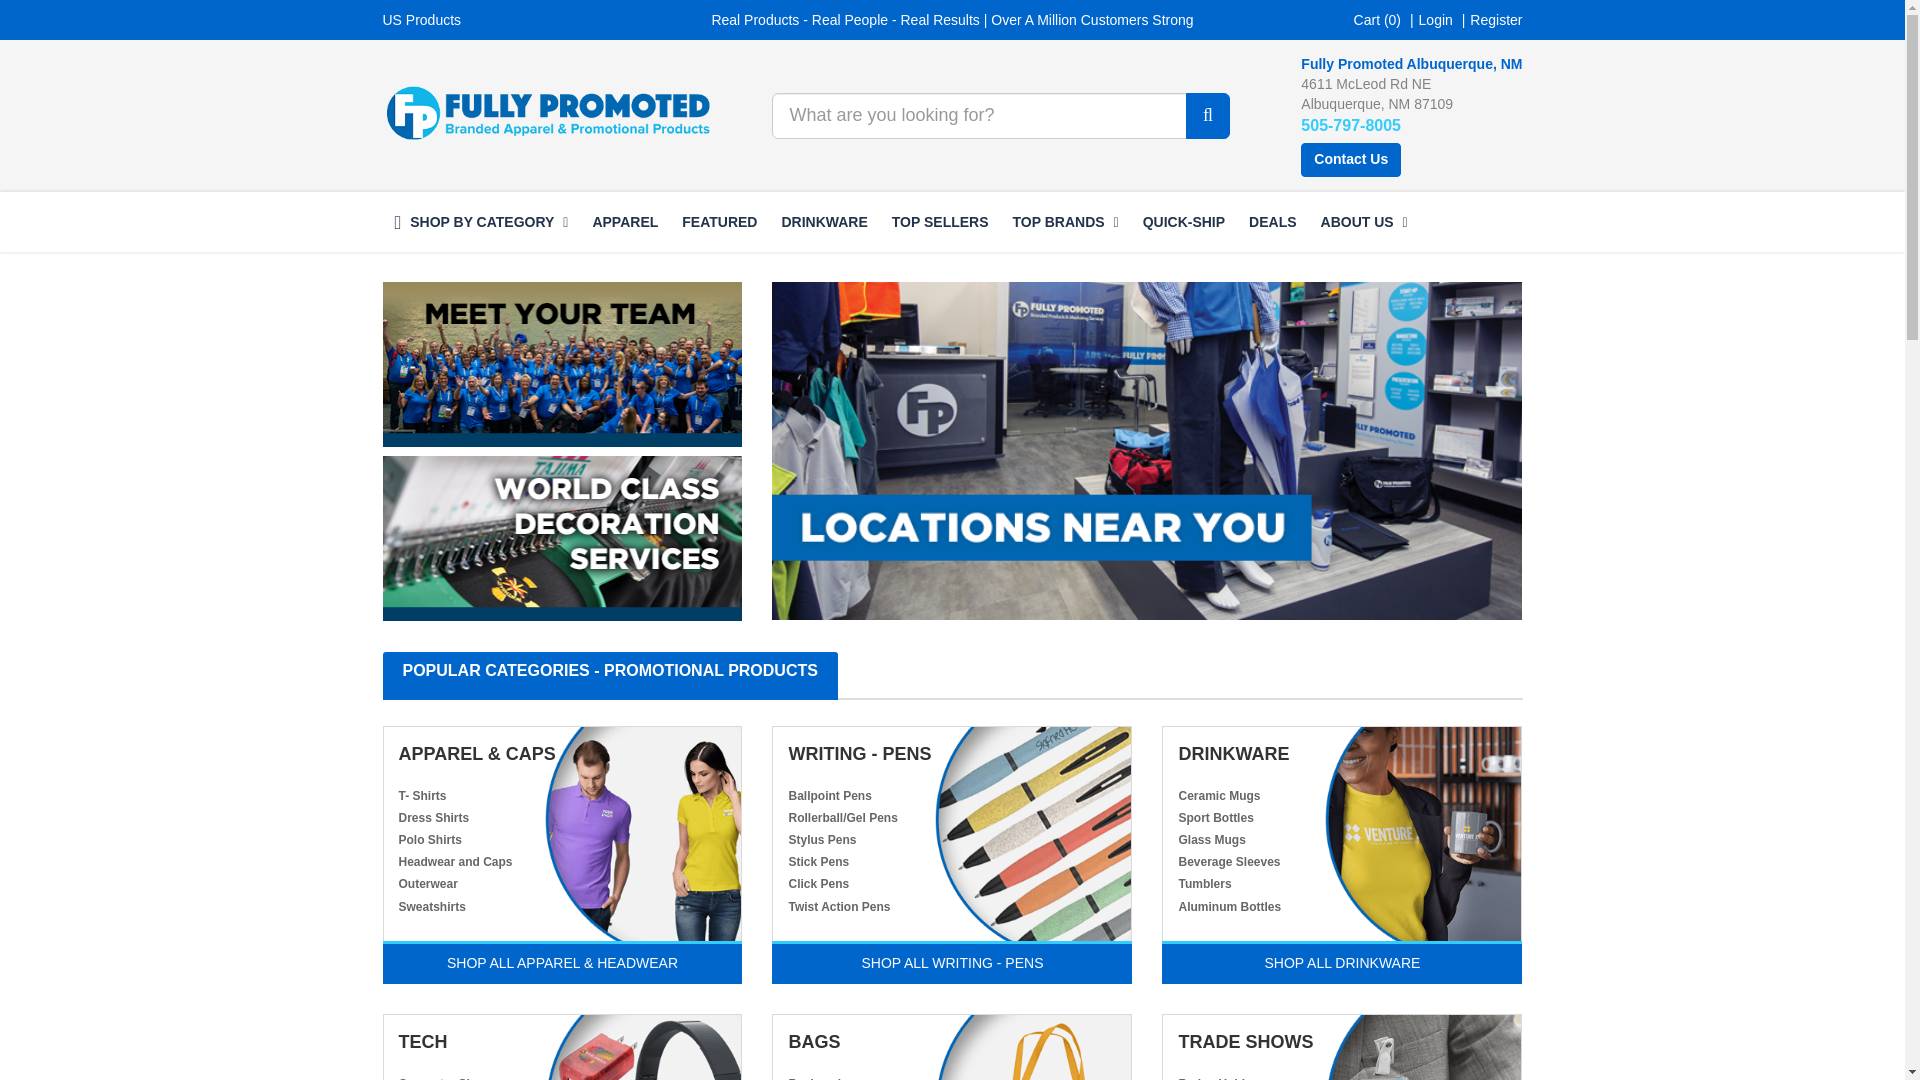 The height and width of the screenshot is (1080, 1920). Describe the element at coordinates (1351, 160) in the screenshot. I see `Contact Us` at that location.